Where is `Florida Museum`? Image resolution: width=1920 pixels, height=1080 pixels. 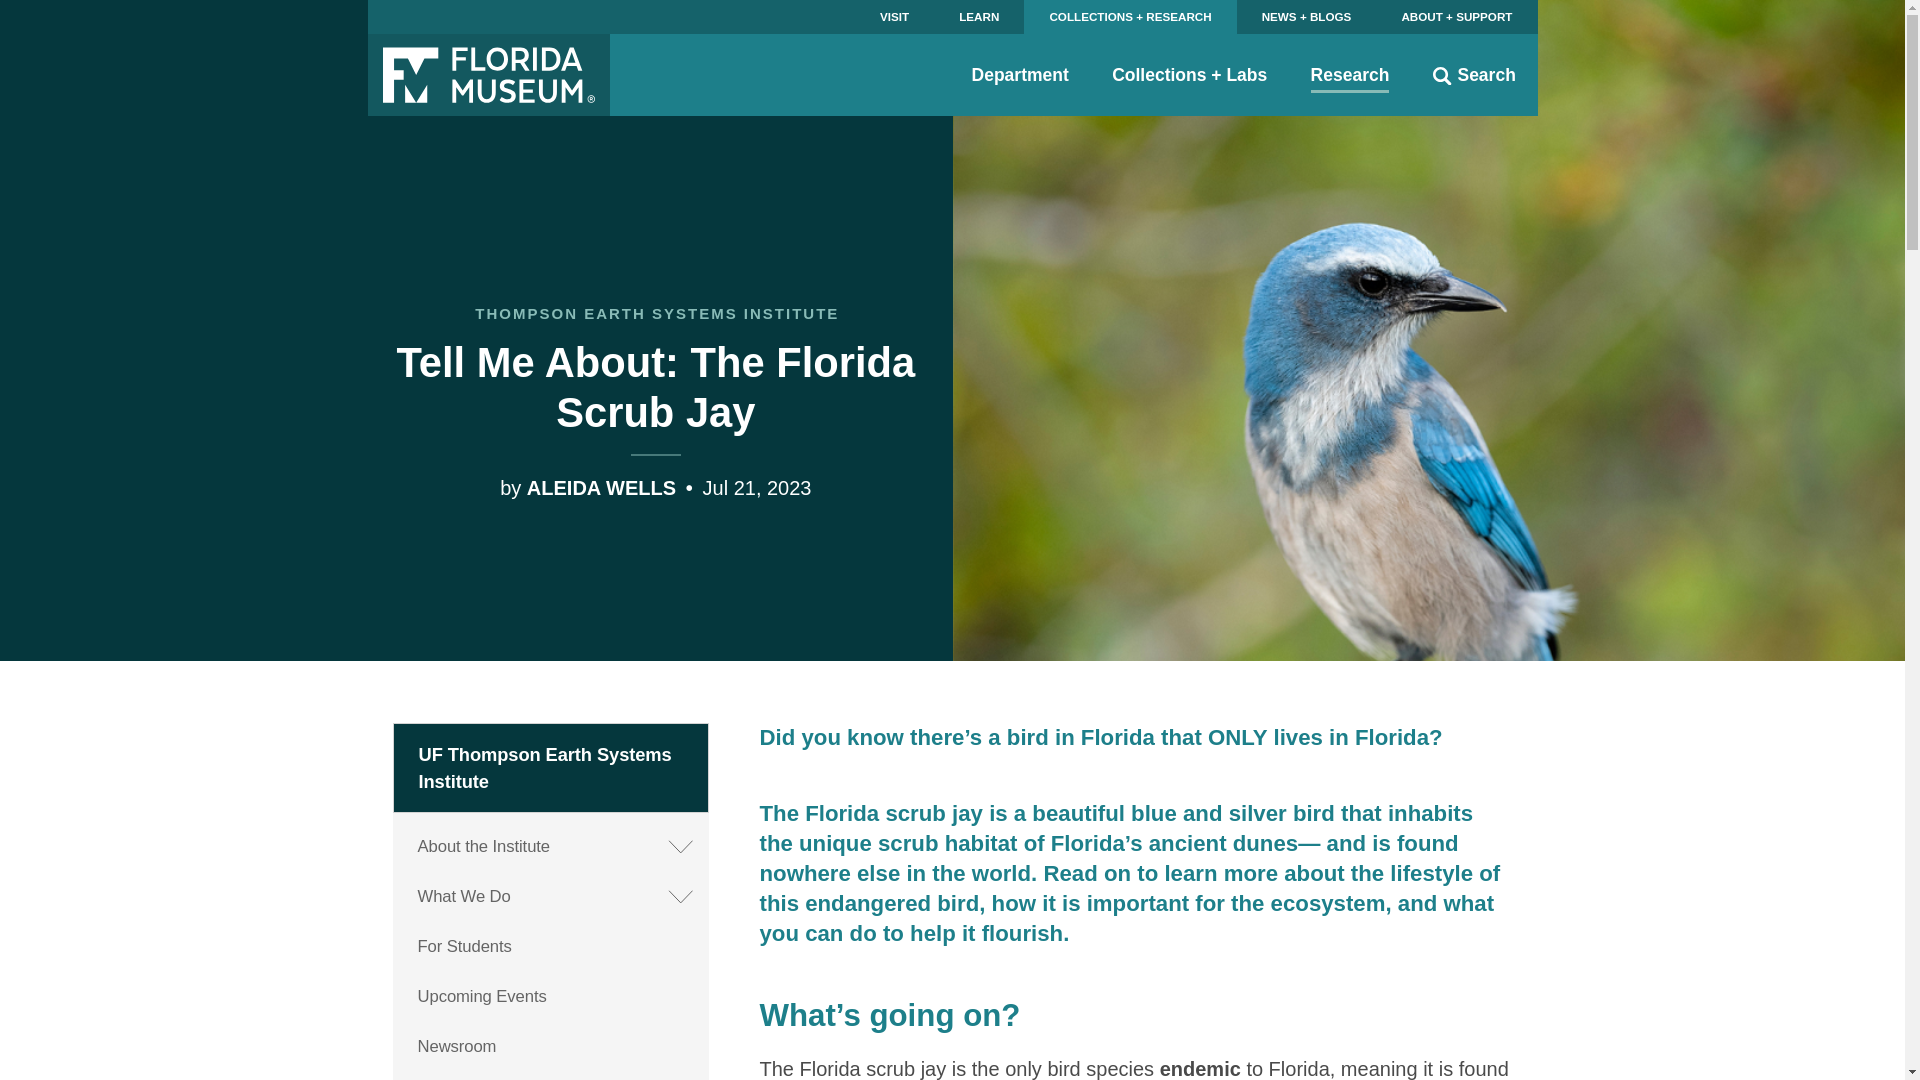 Florida Museum is located at coordinates (489, 74).